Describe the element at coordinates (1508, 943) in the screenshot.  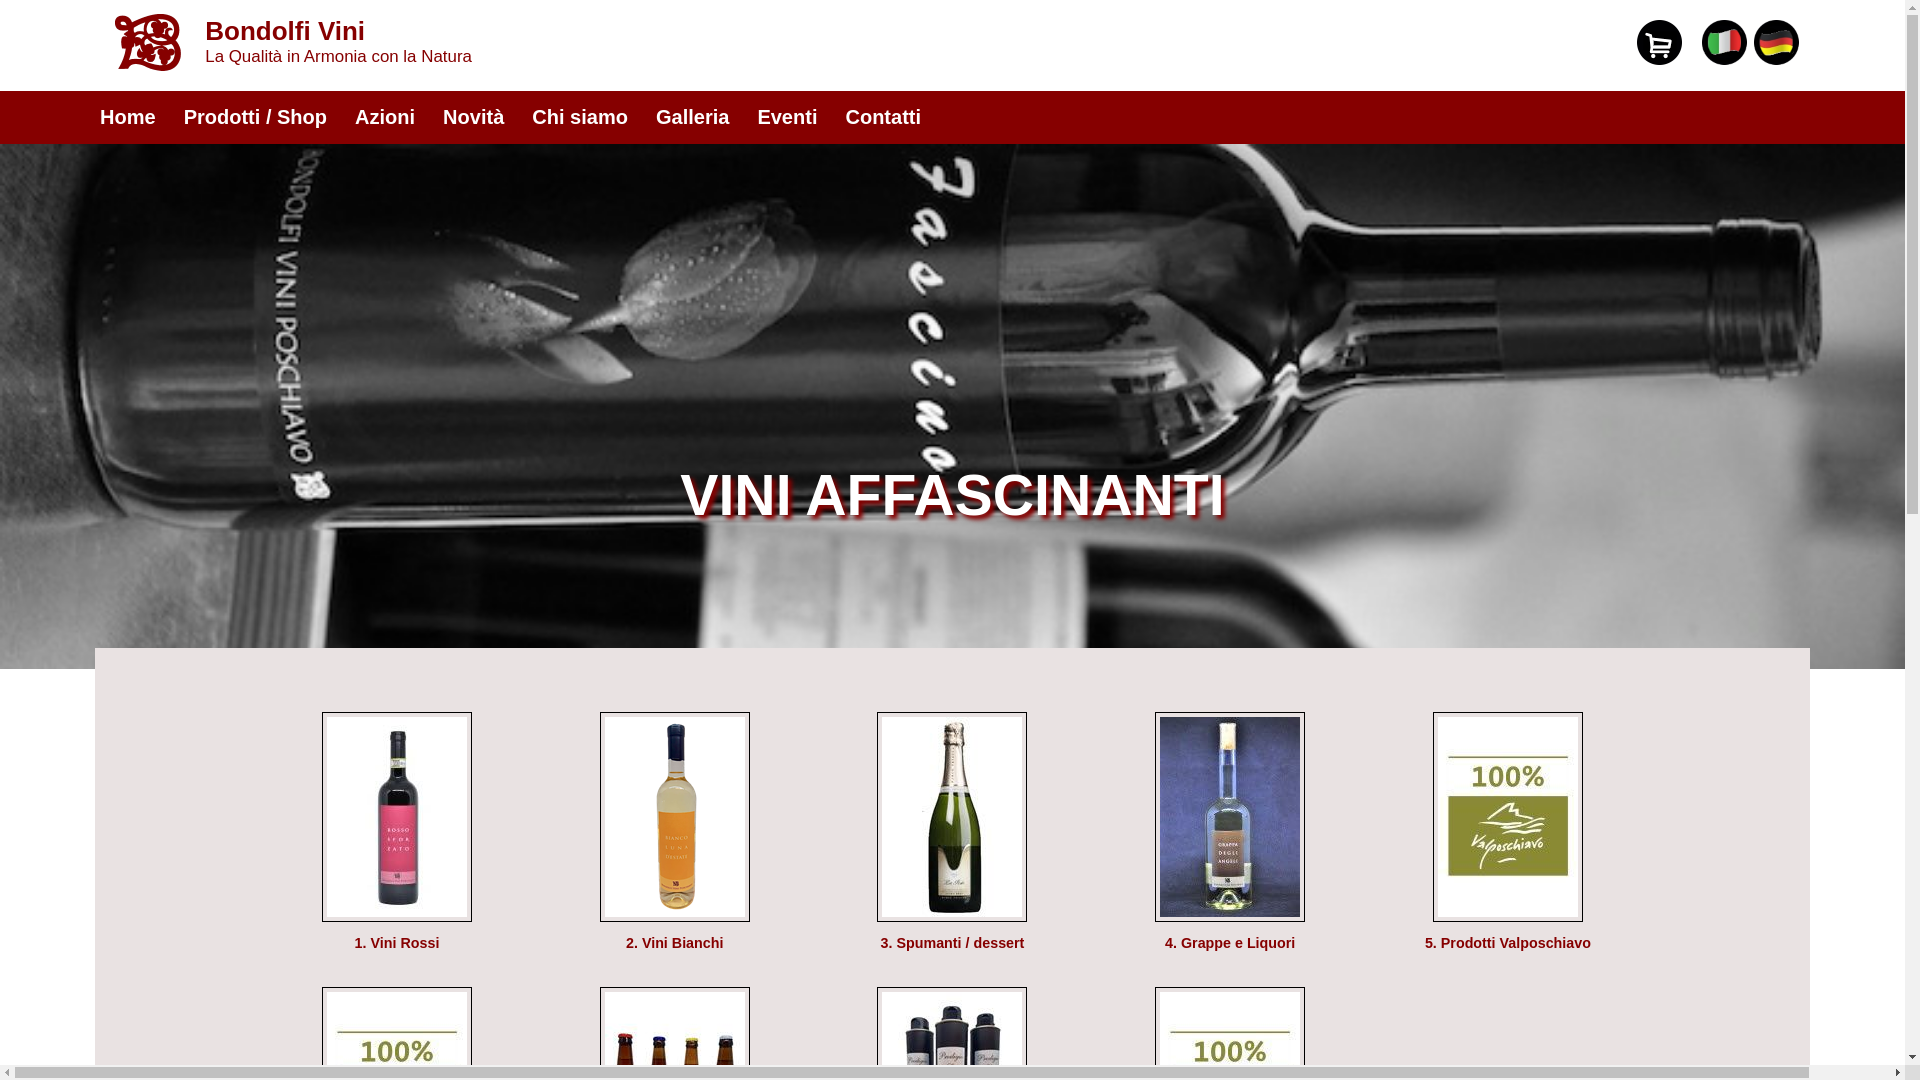
I see `5. Prodotti Valposchiavo` at that location.